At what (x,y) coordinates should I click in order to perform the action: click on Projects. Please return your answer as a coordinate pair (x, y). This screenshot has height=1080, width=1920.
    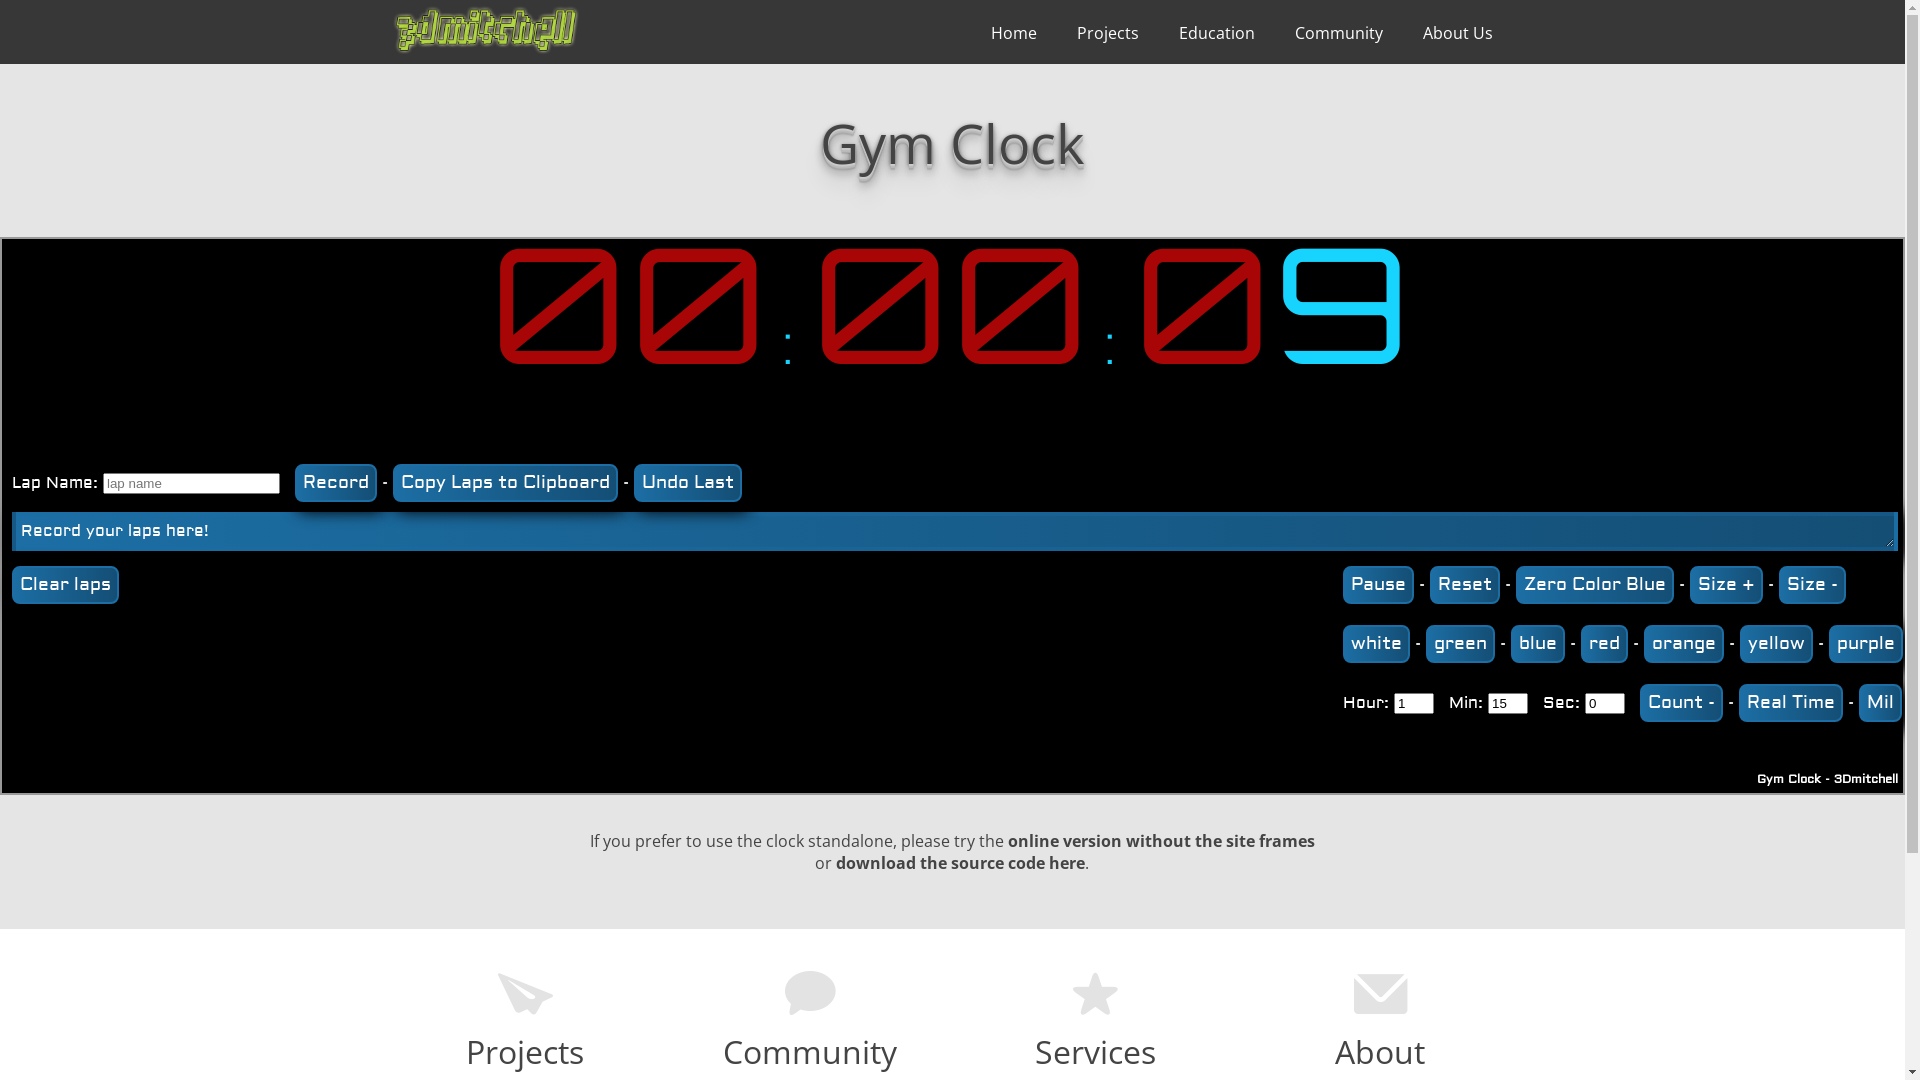
    Looking at the image, I should click on (1107, 33).